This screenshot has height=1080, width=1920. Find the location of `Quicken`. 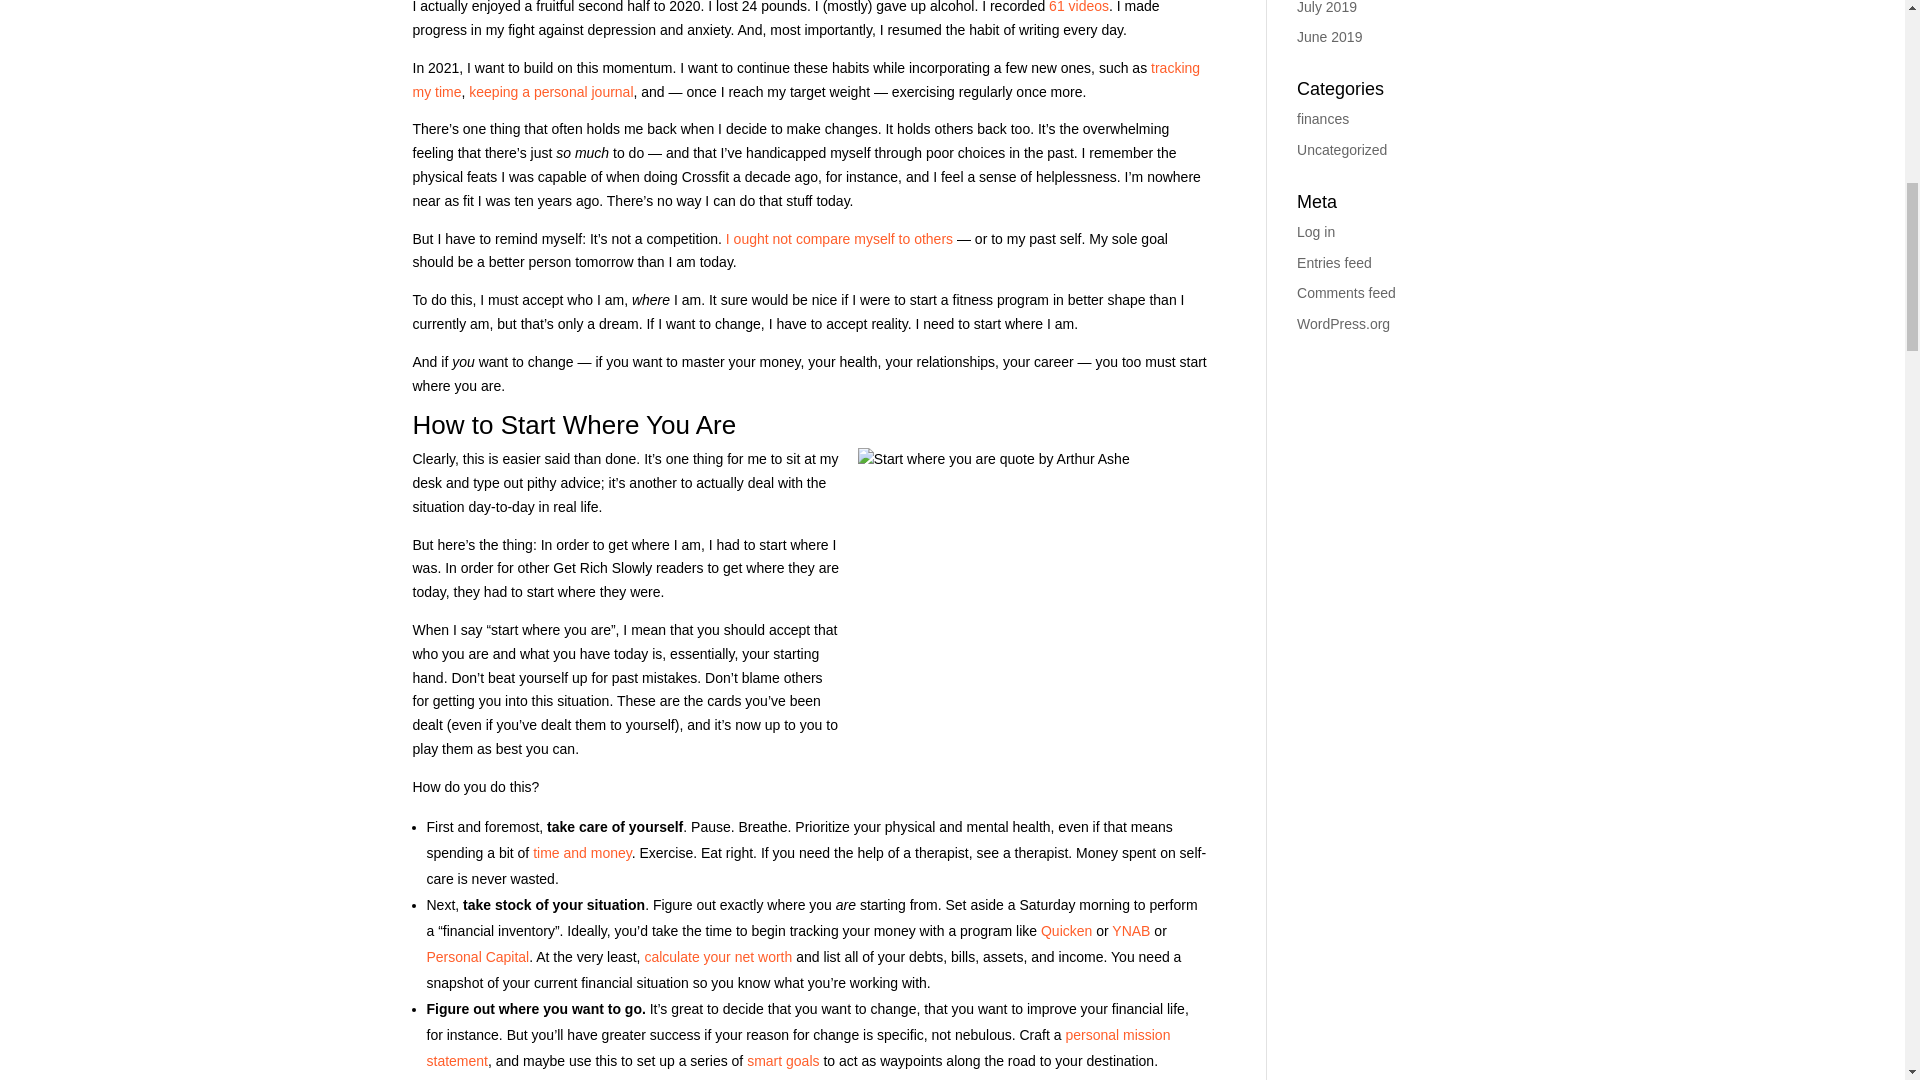

Quicken is located at coordinates (1066, 930).